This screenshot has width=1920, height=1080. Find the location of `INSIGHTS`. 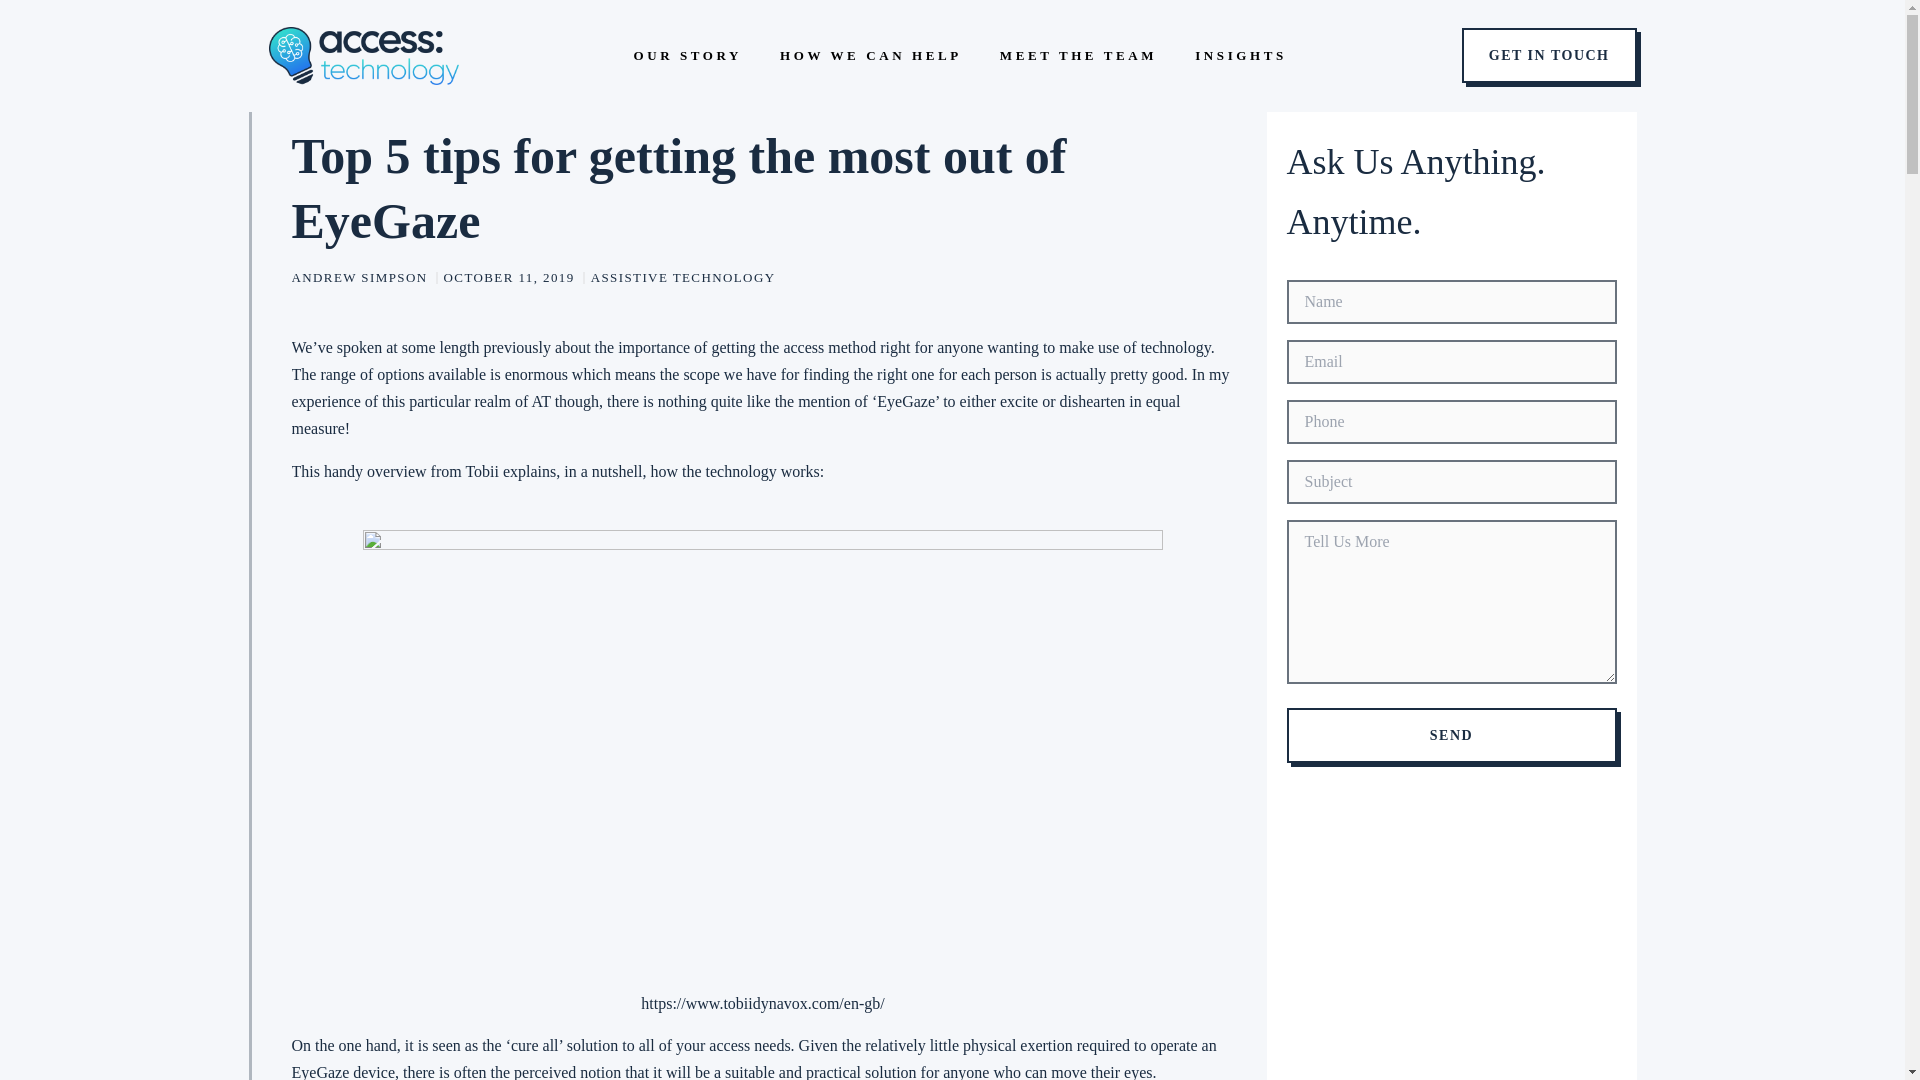

INSIGHTS is located at coordinates (1240, 54).